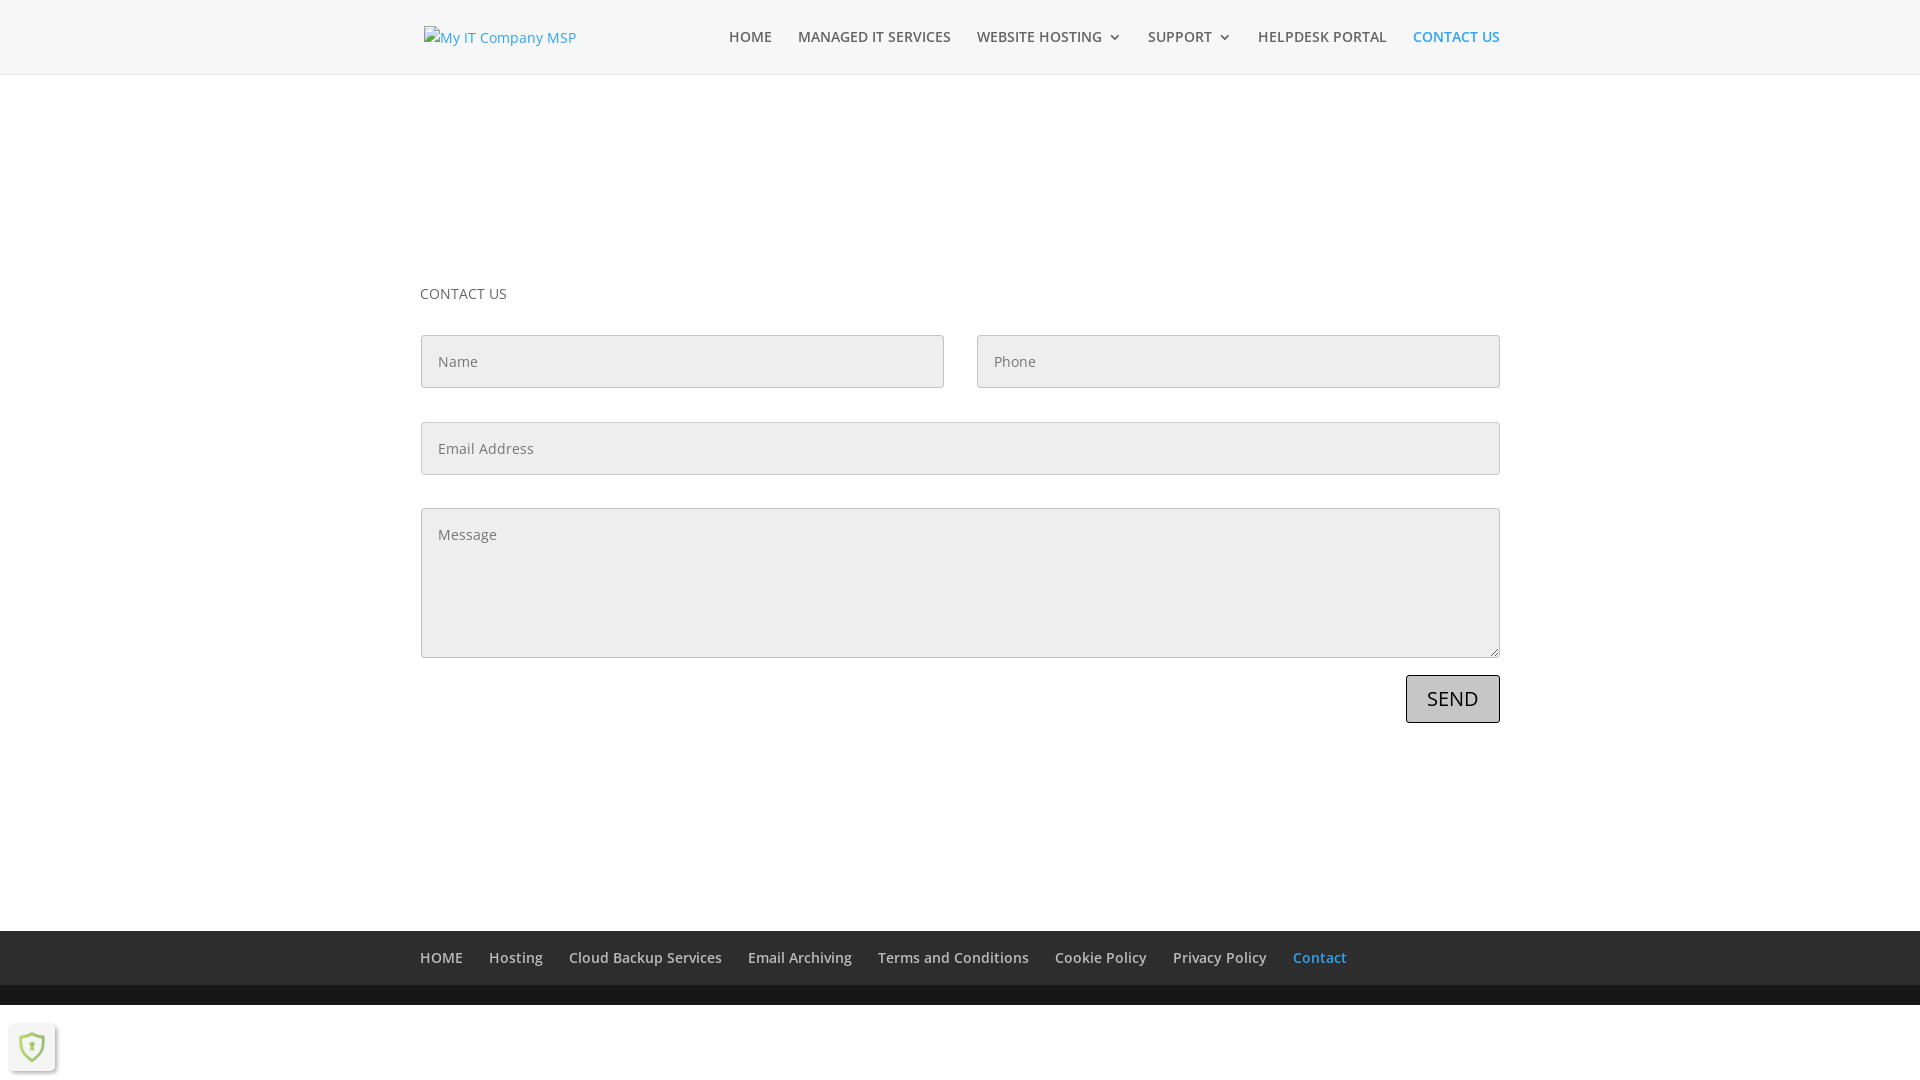 The width and height of the screenshot is (1920, 1080). What do you see at coordinates (1238, 362) in the screenshot?
I see `Only numbers allowed.` at bounding box center [1238, 362].